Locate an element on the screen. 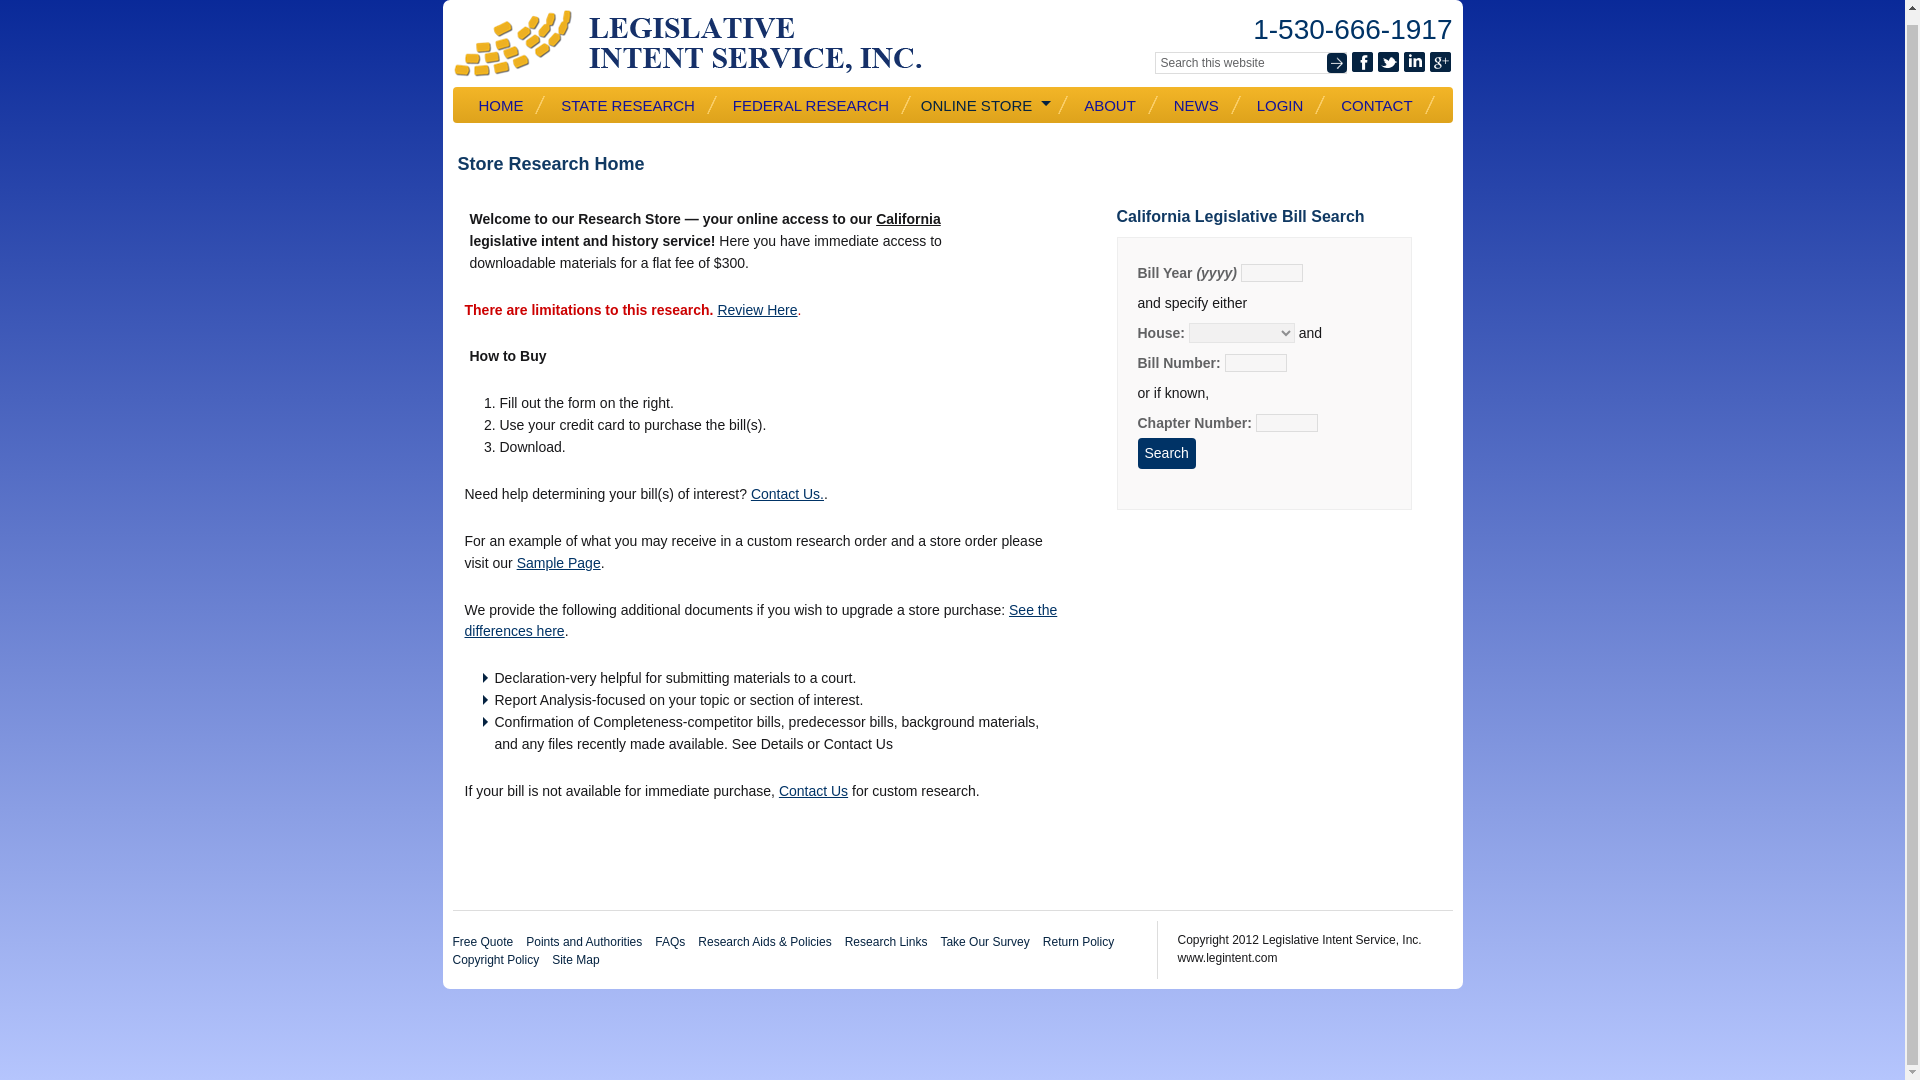  NEWS is located at coordinates (1202, 105).